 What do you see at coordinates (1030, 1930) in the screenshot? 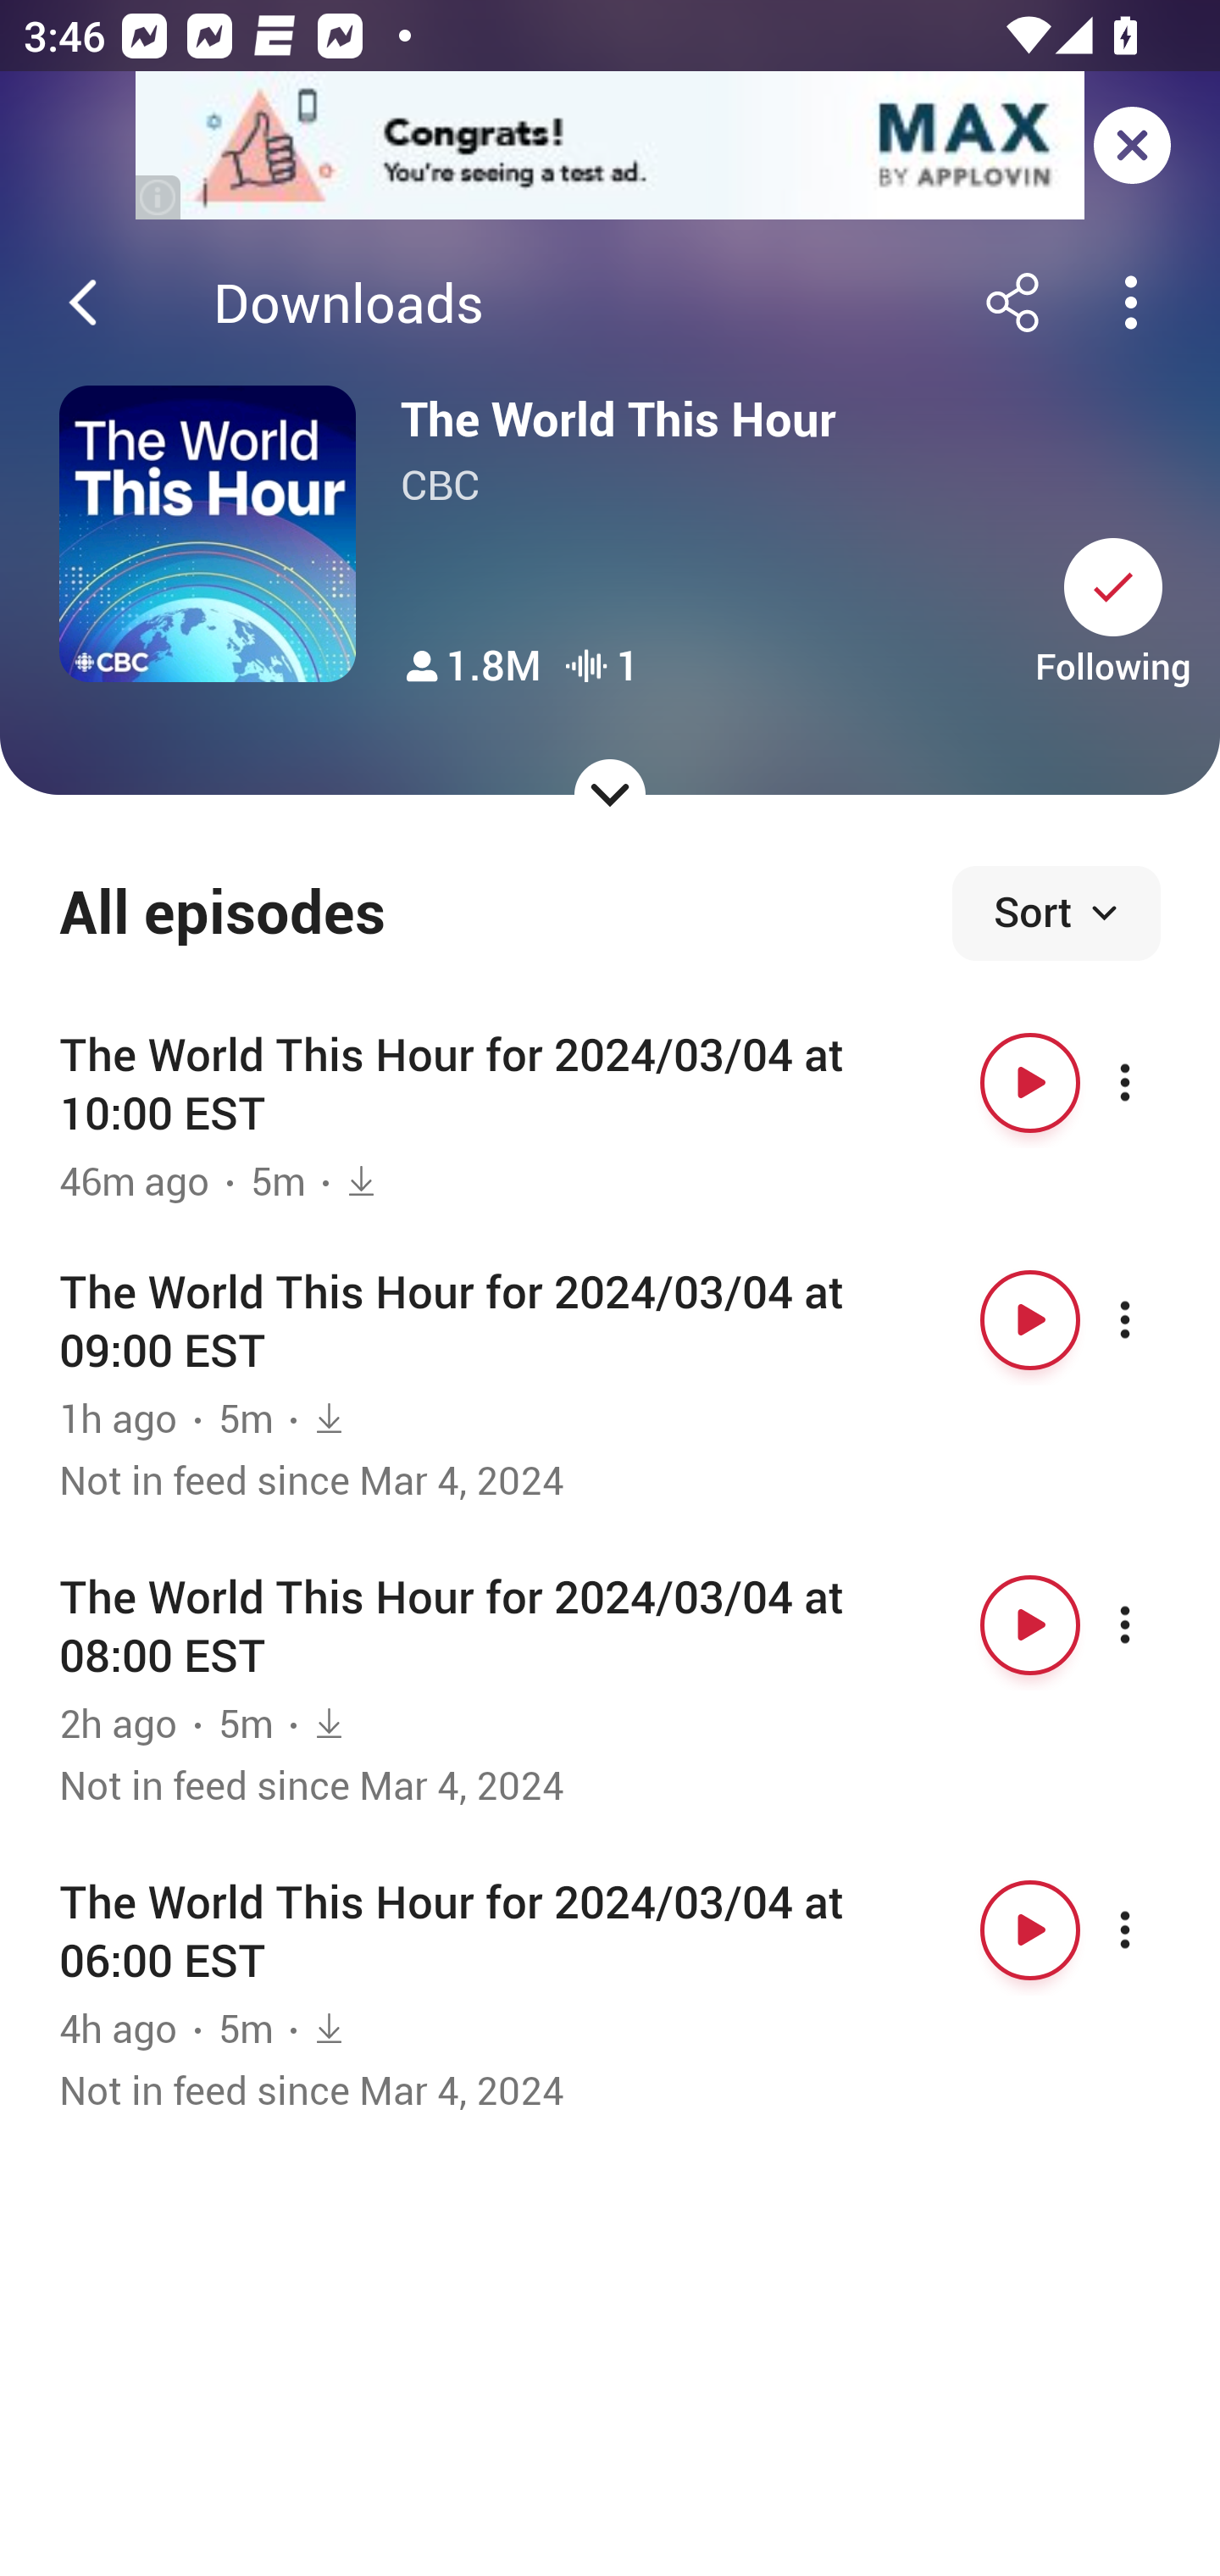
I see `Play button` at bounding box center [1030, 1930].